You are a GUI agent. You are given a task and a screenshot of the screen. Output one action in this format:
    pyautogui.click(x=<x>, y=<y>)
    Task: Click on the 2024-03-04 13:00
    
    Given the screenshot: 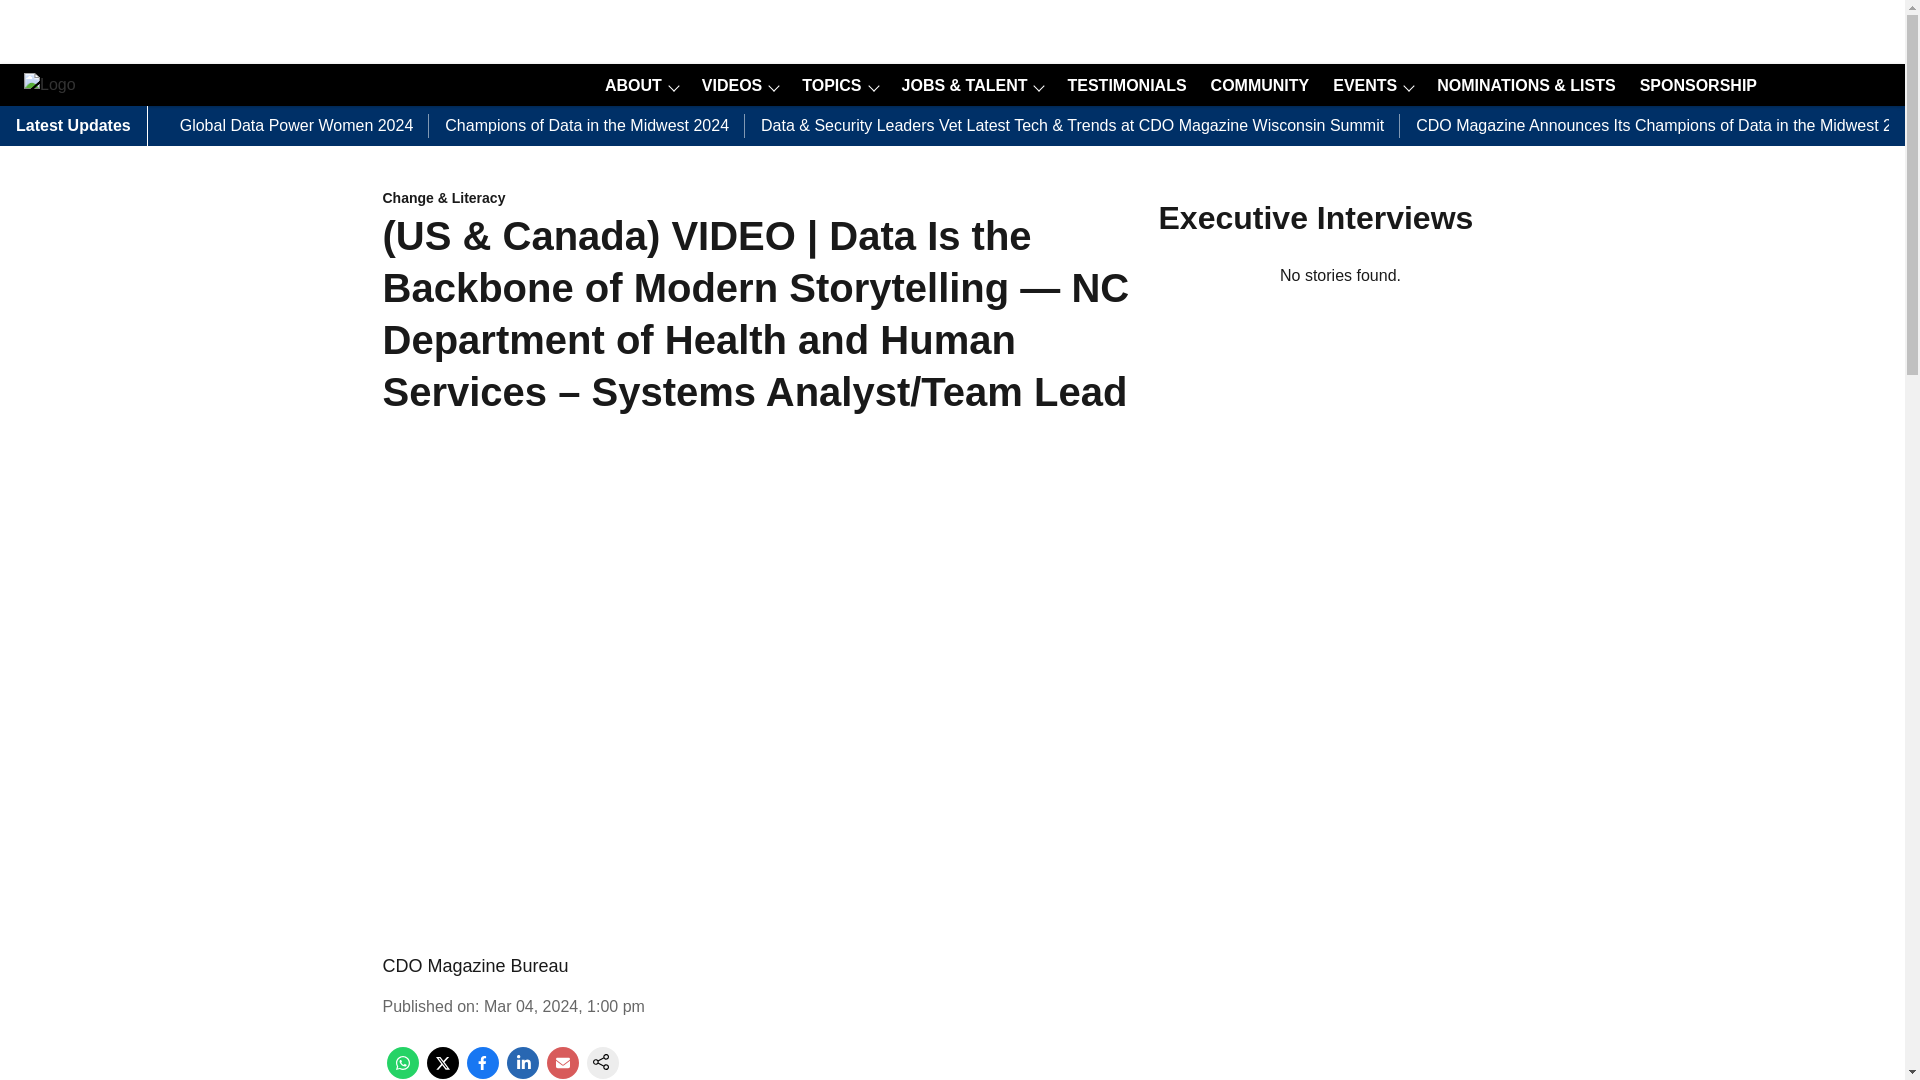 What is the action you would take?
    pyautogui.click(x=564, y=1006)
    